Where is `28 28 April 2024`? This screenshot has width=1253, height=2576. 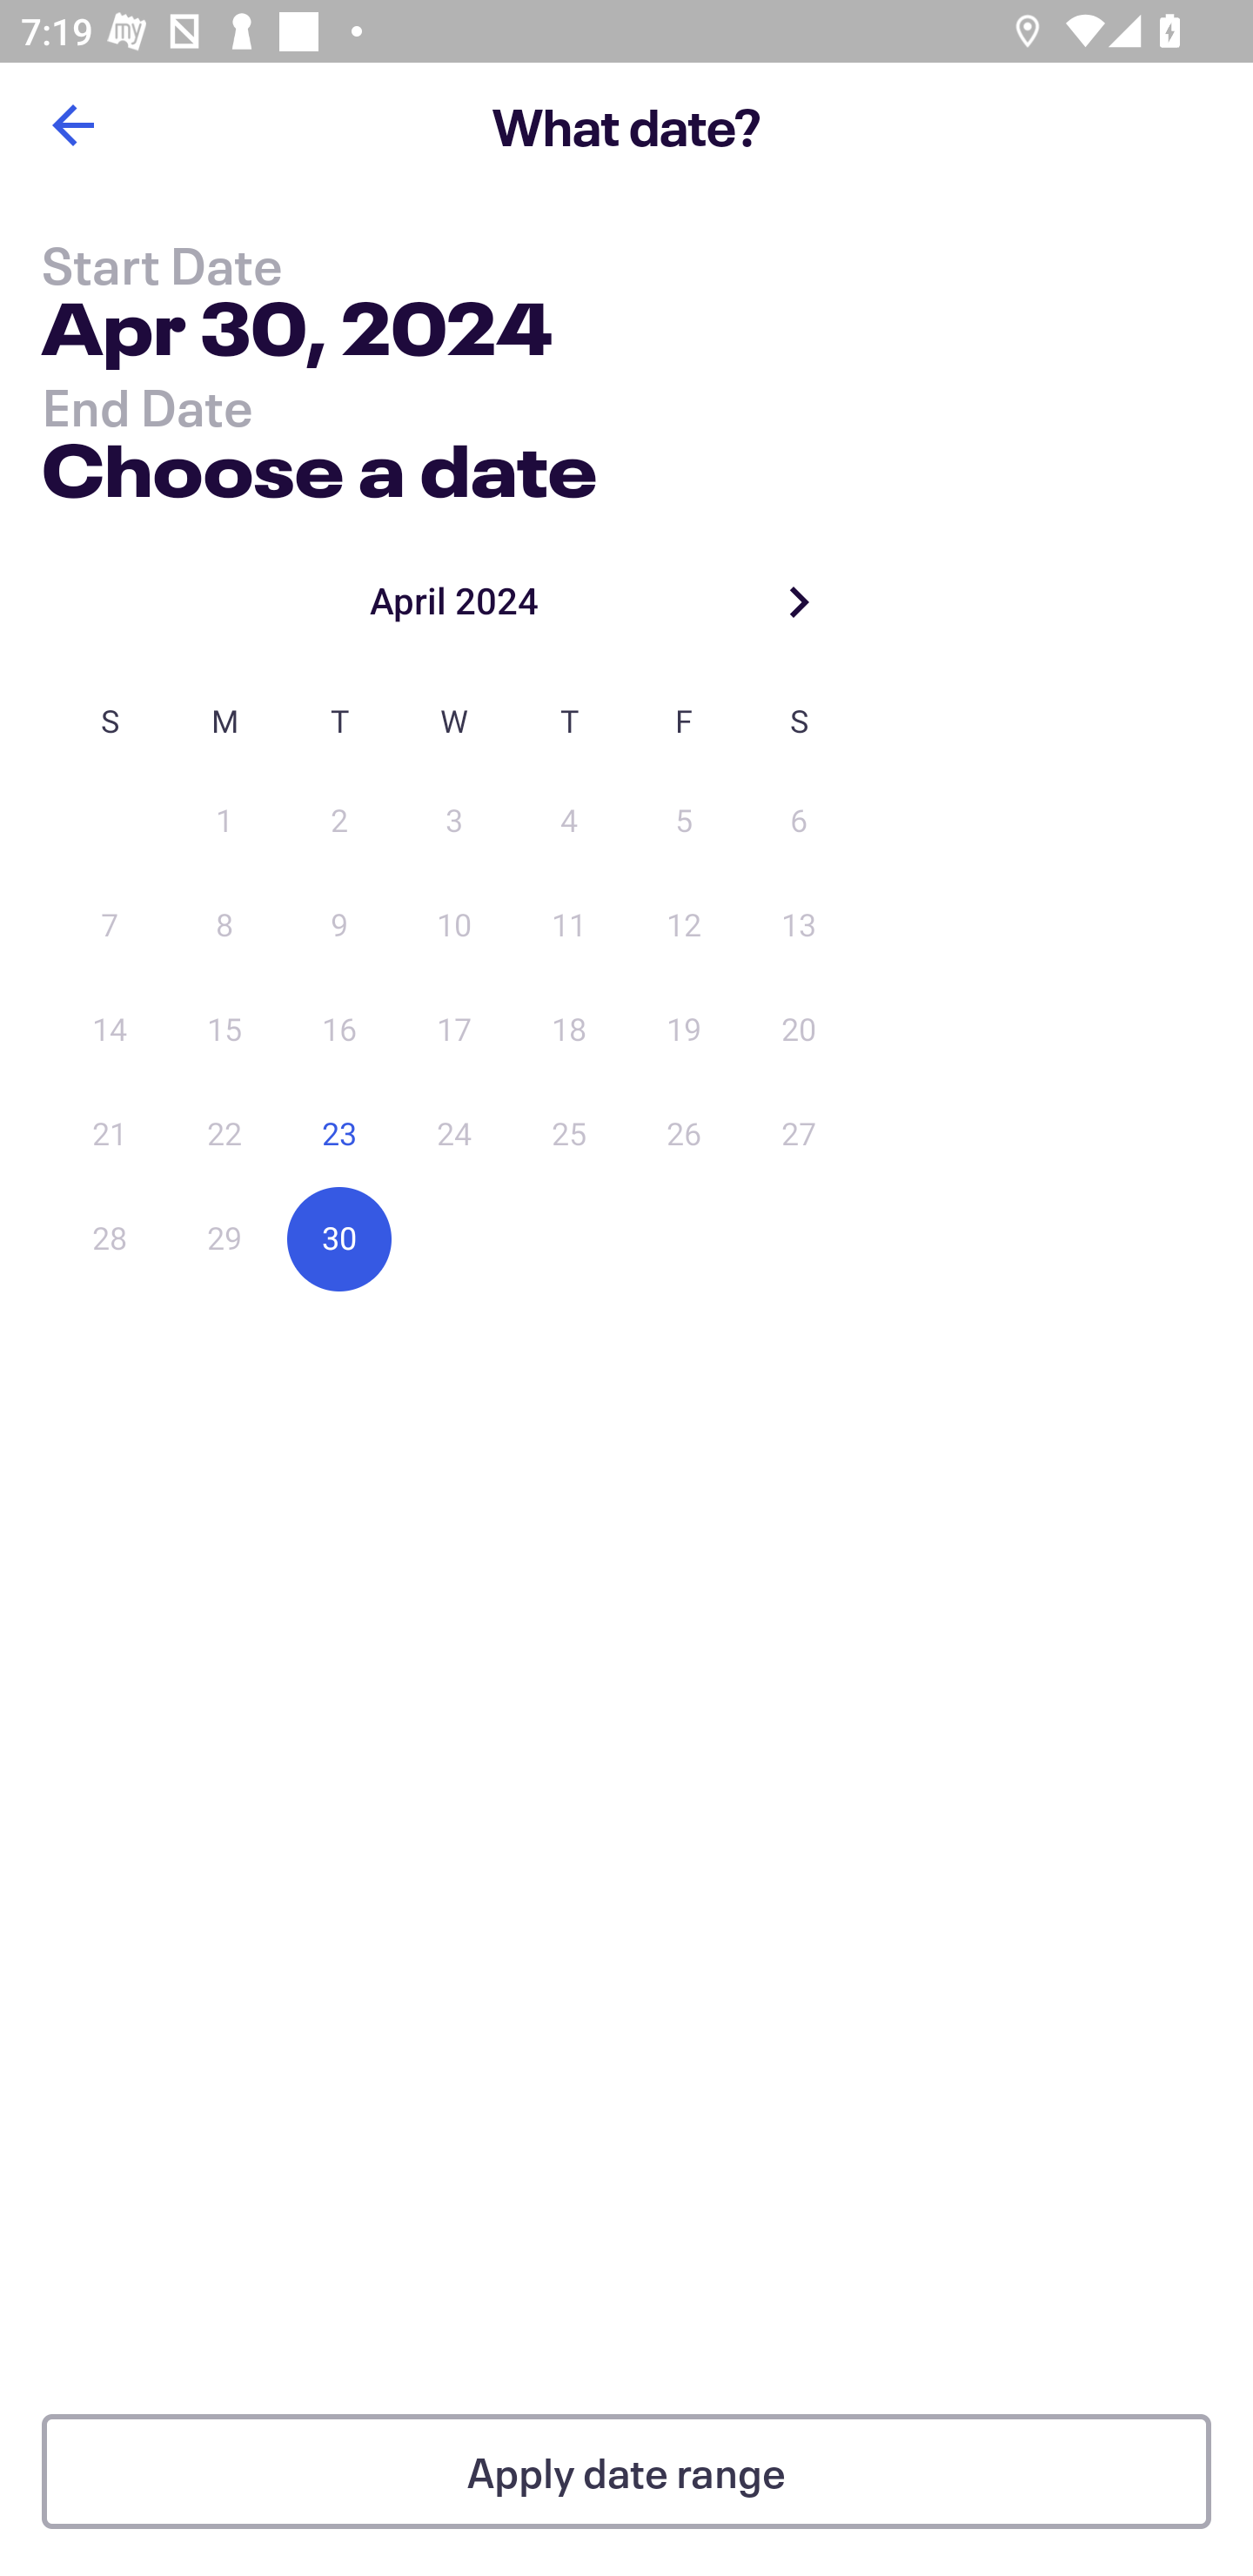
28 28 April 2024 is located at coordinates (110, 1238).